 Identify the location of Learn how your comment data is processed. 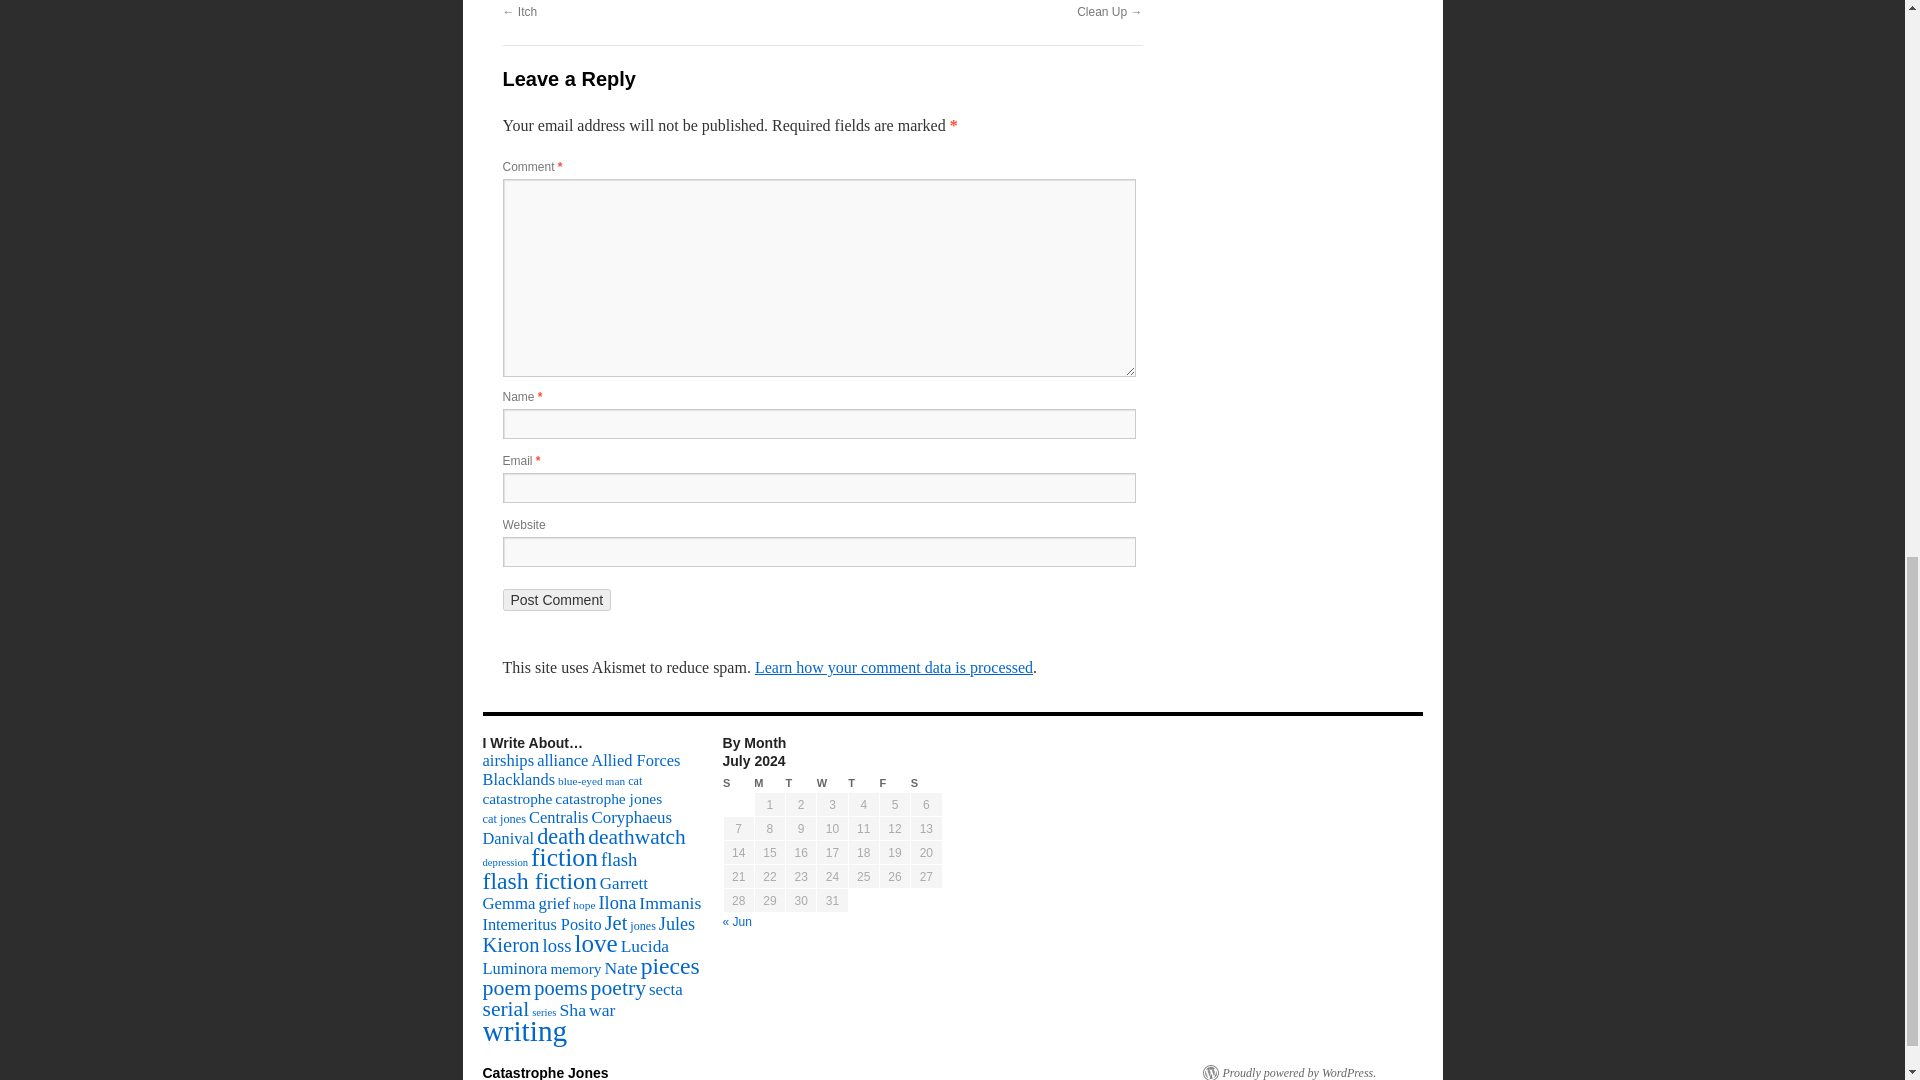
(893, 667).